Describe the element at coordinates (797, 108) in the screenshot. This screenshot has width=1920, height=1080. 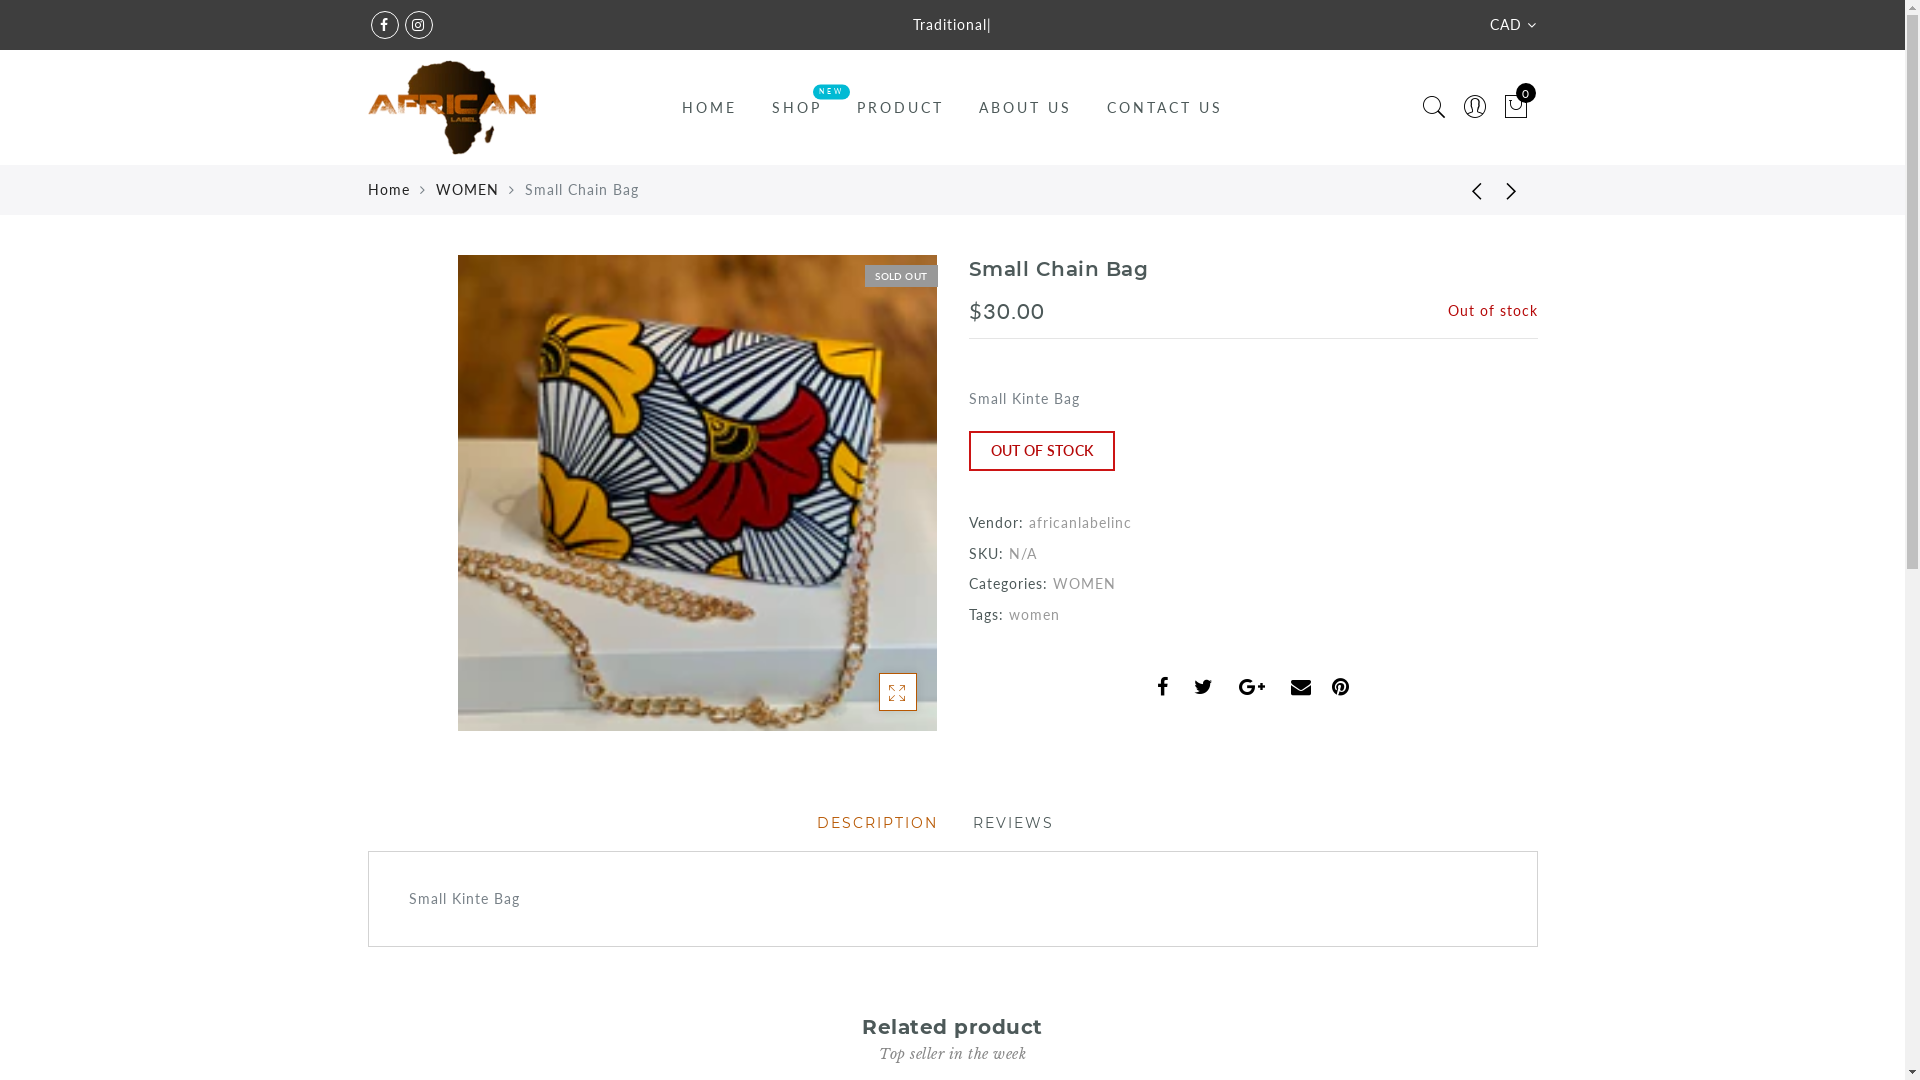
I see `SHOP
NEW` at that location.